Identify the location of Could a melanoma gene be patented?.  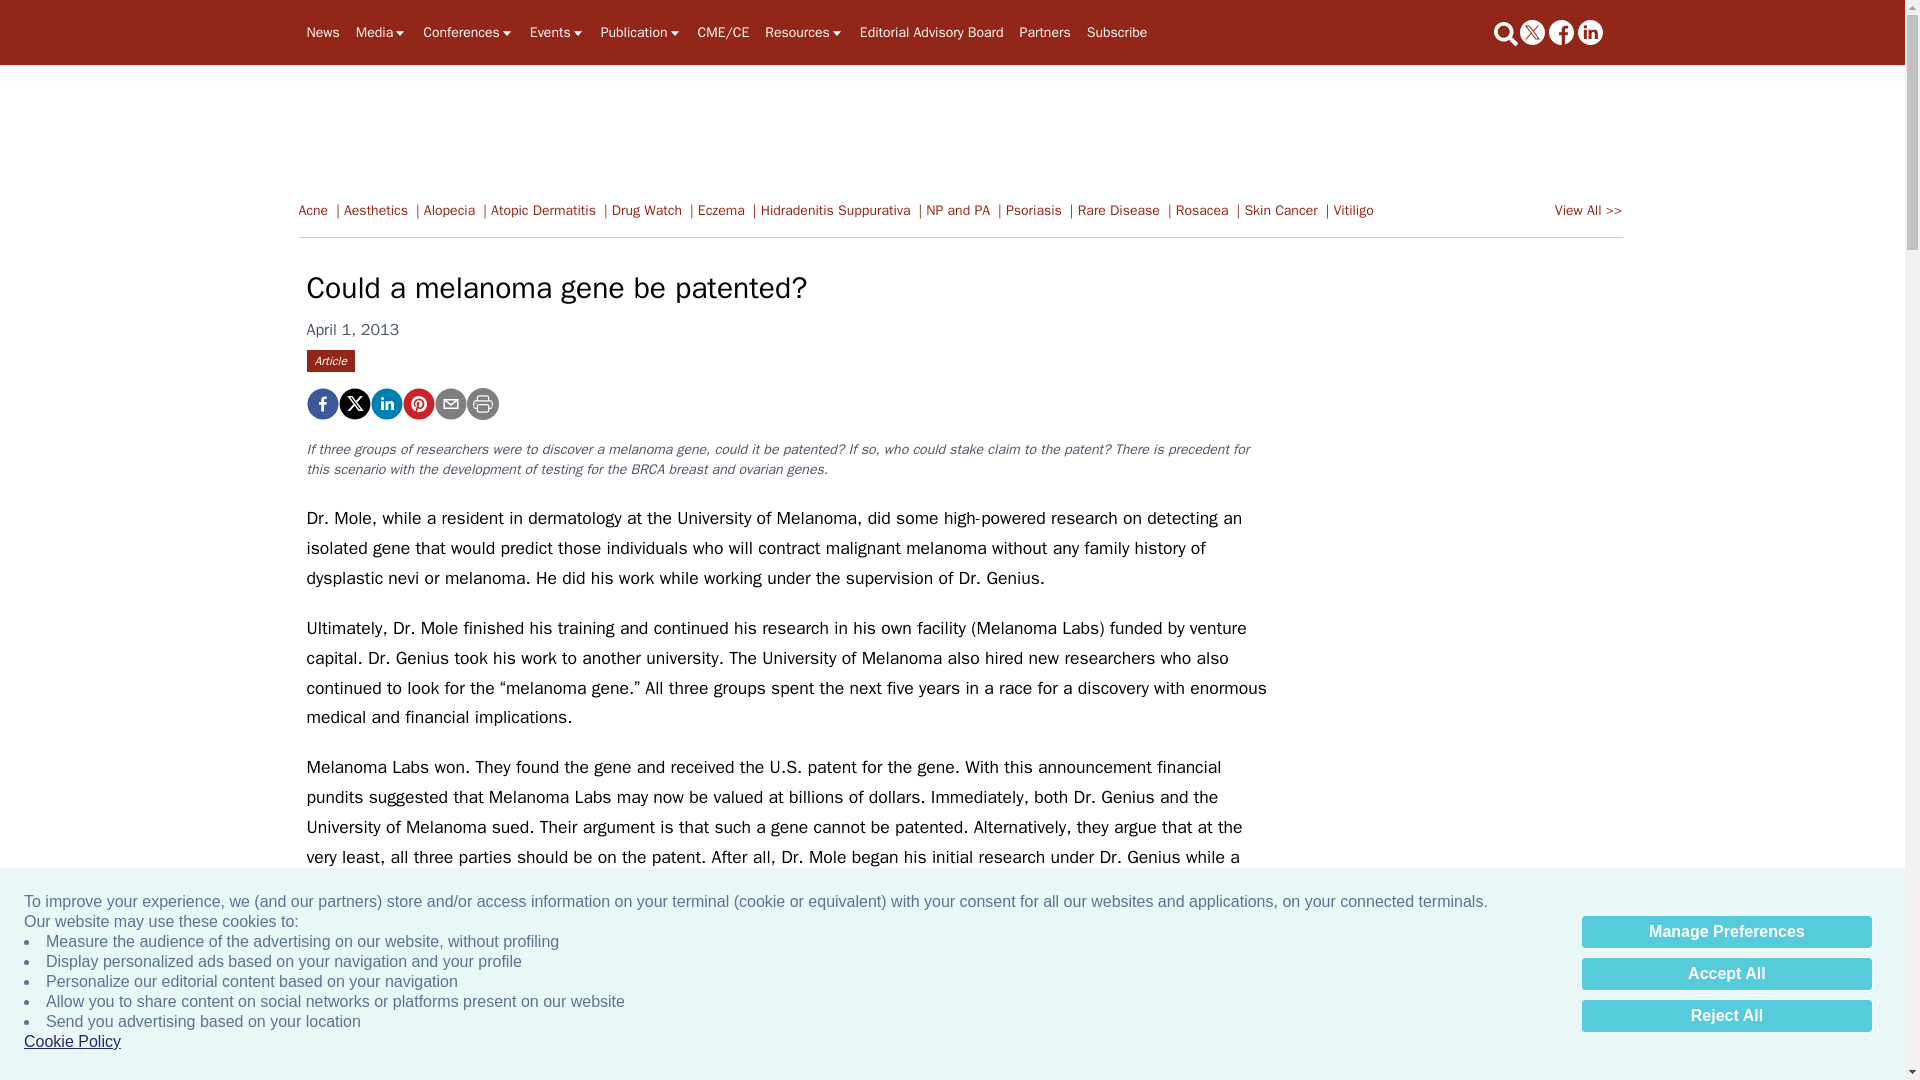
(321, 404).